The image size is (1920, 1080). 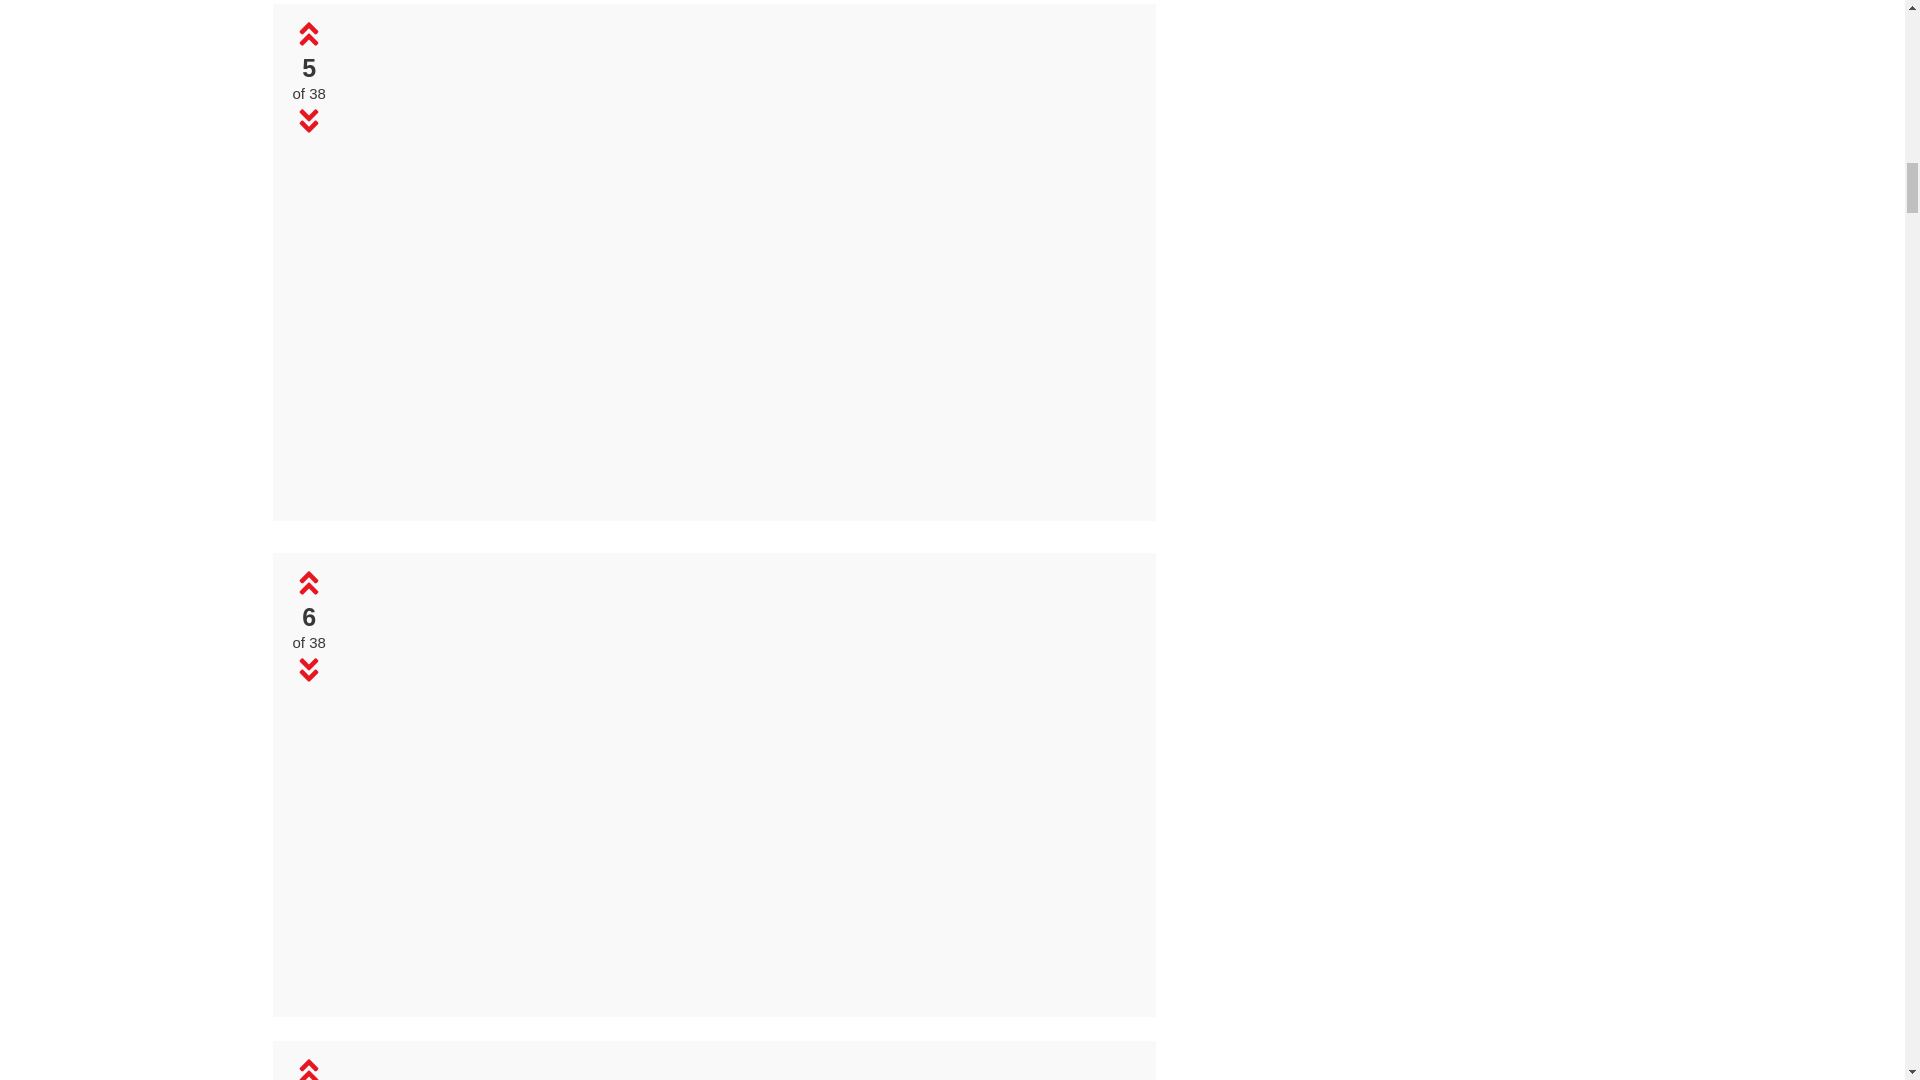 What do you see at coordinates (738, 781) in the screenshot?
I see `Stylish Men Looks With Jeans Suitable For Work` at bounding box center [738, 781].